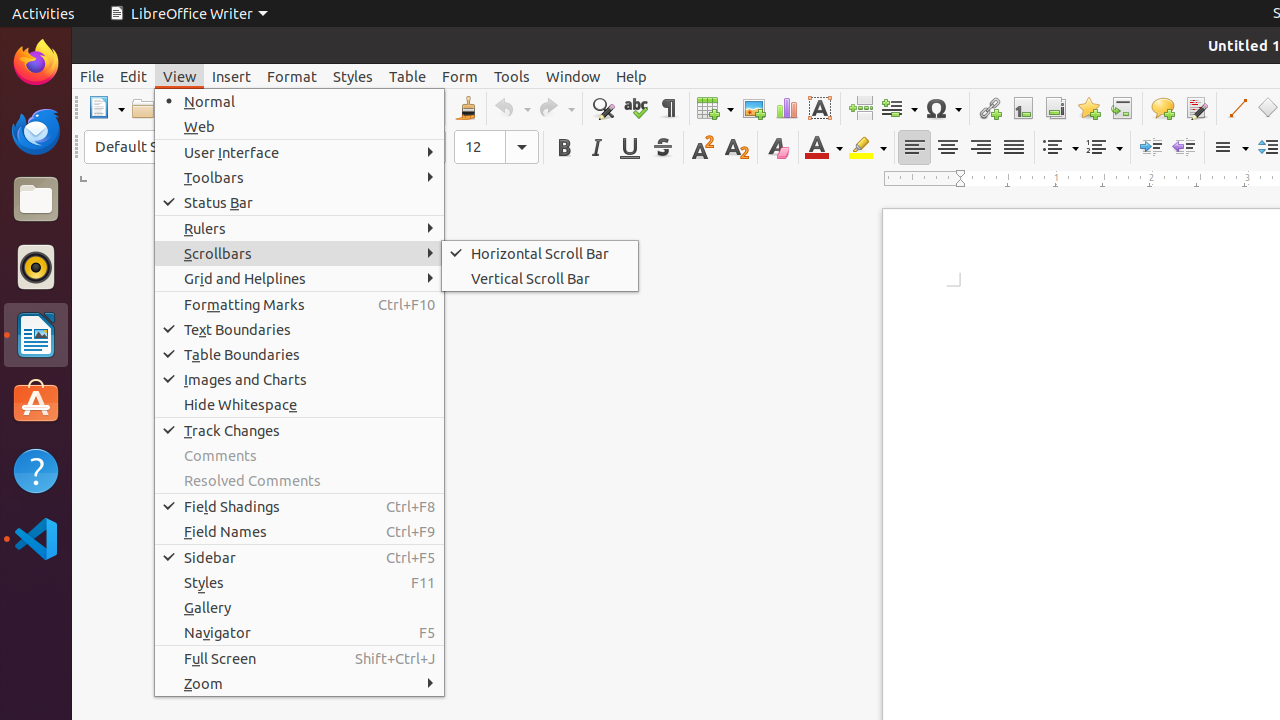 This screenshot has height=720, width=1280. I want to click on Format, so click(292, 76).